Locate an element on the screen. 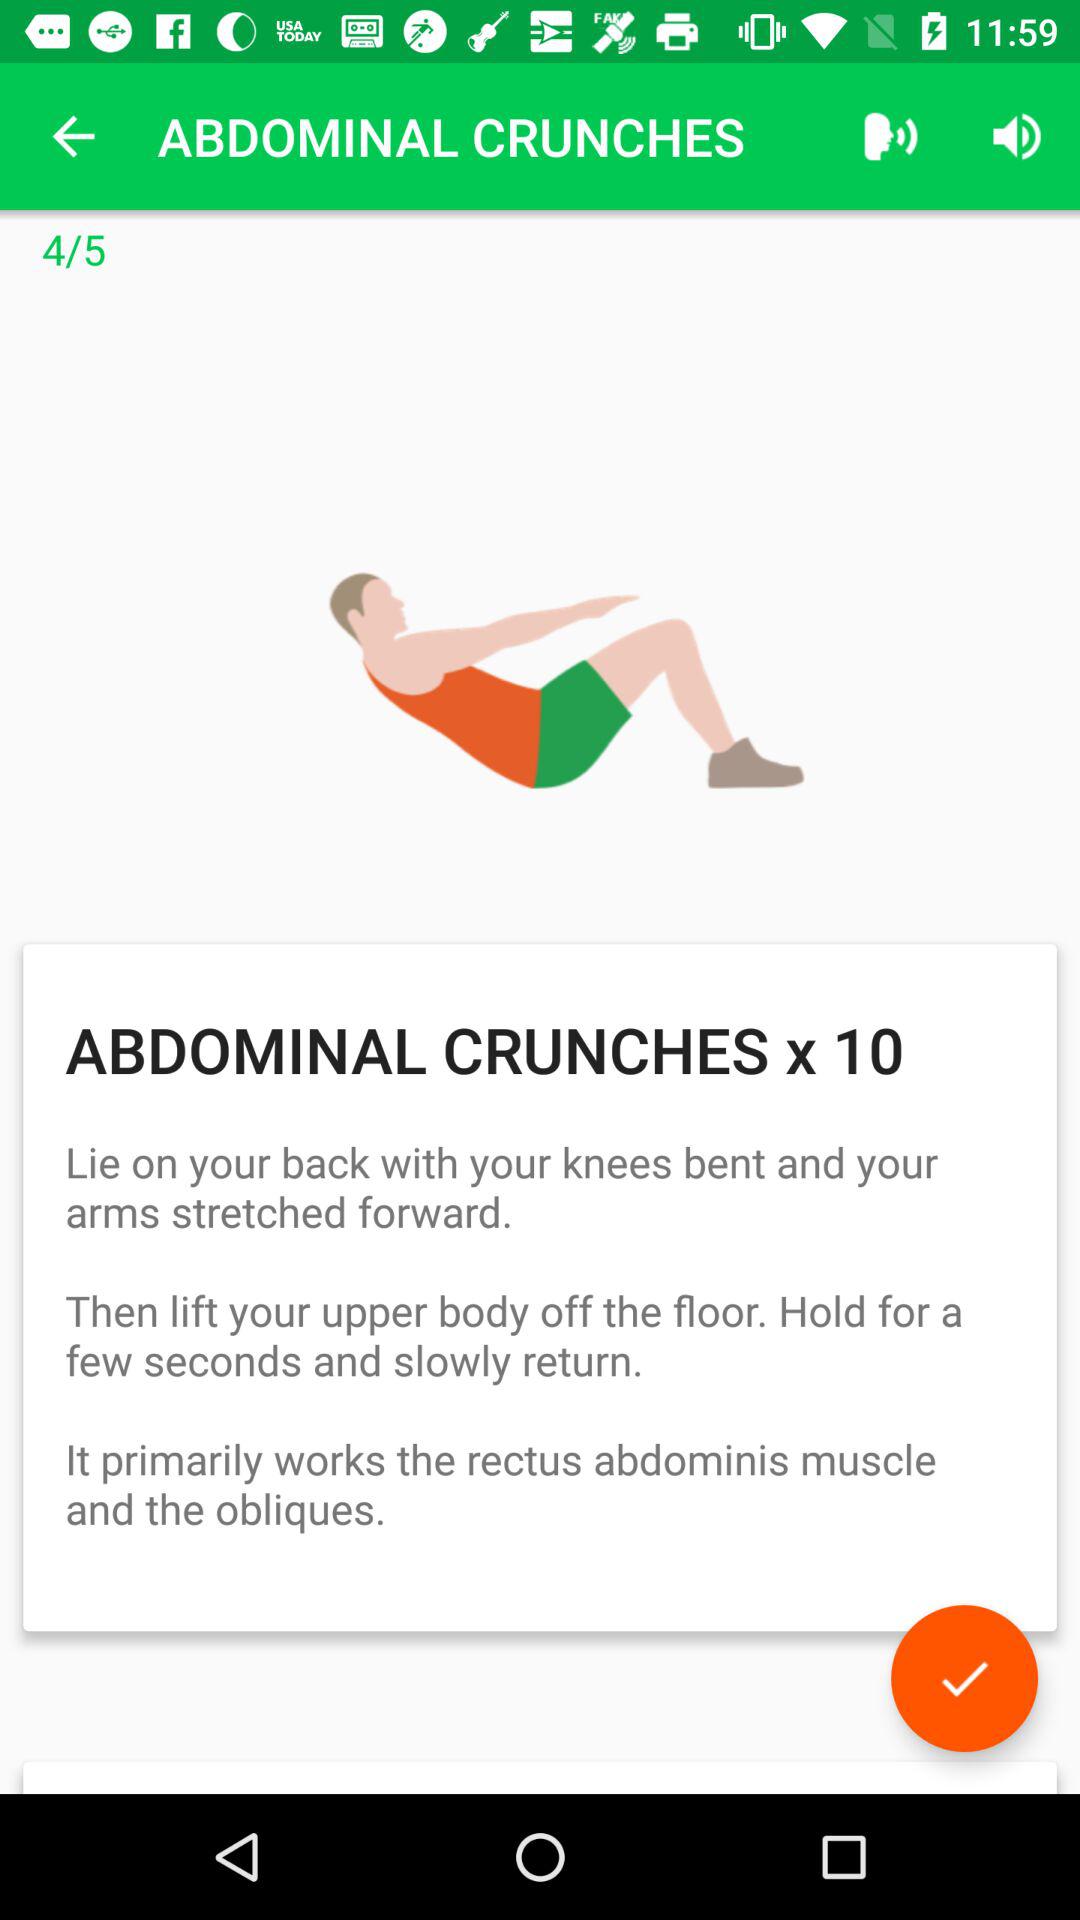  press the item to the right of the abdominal crunches icon is located at coordinates (890, 136).